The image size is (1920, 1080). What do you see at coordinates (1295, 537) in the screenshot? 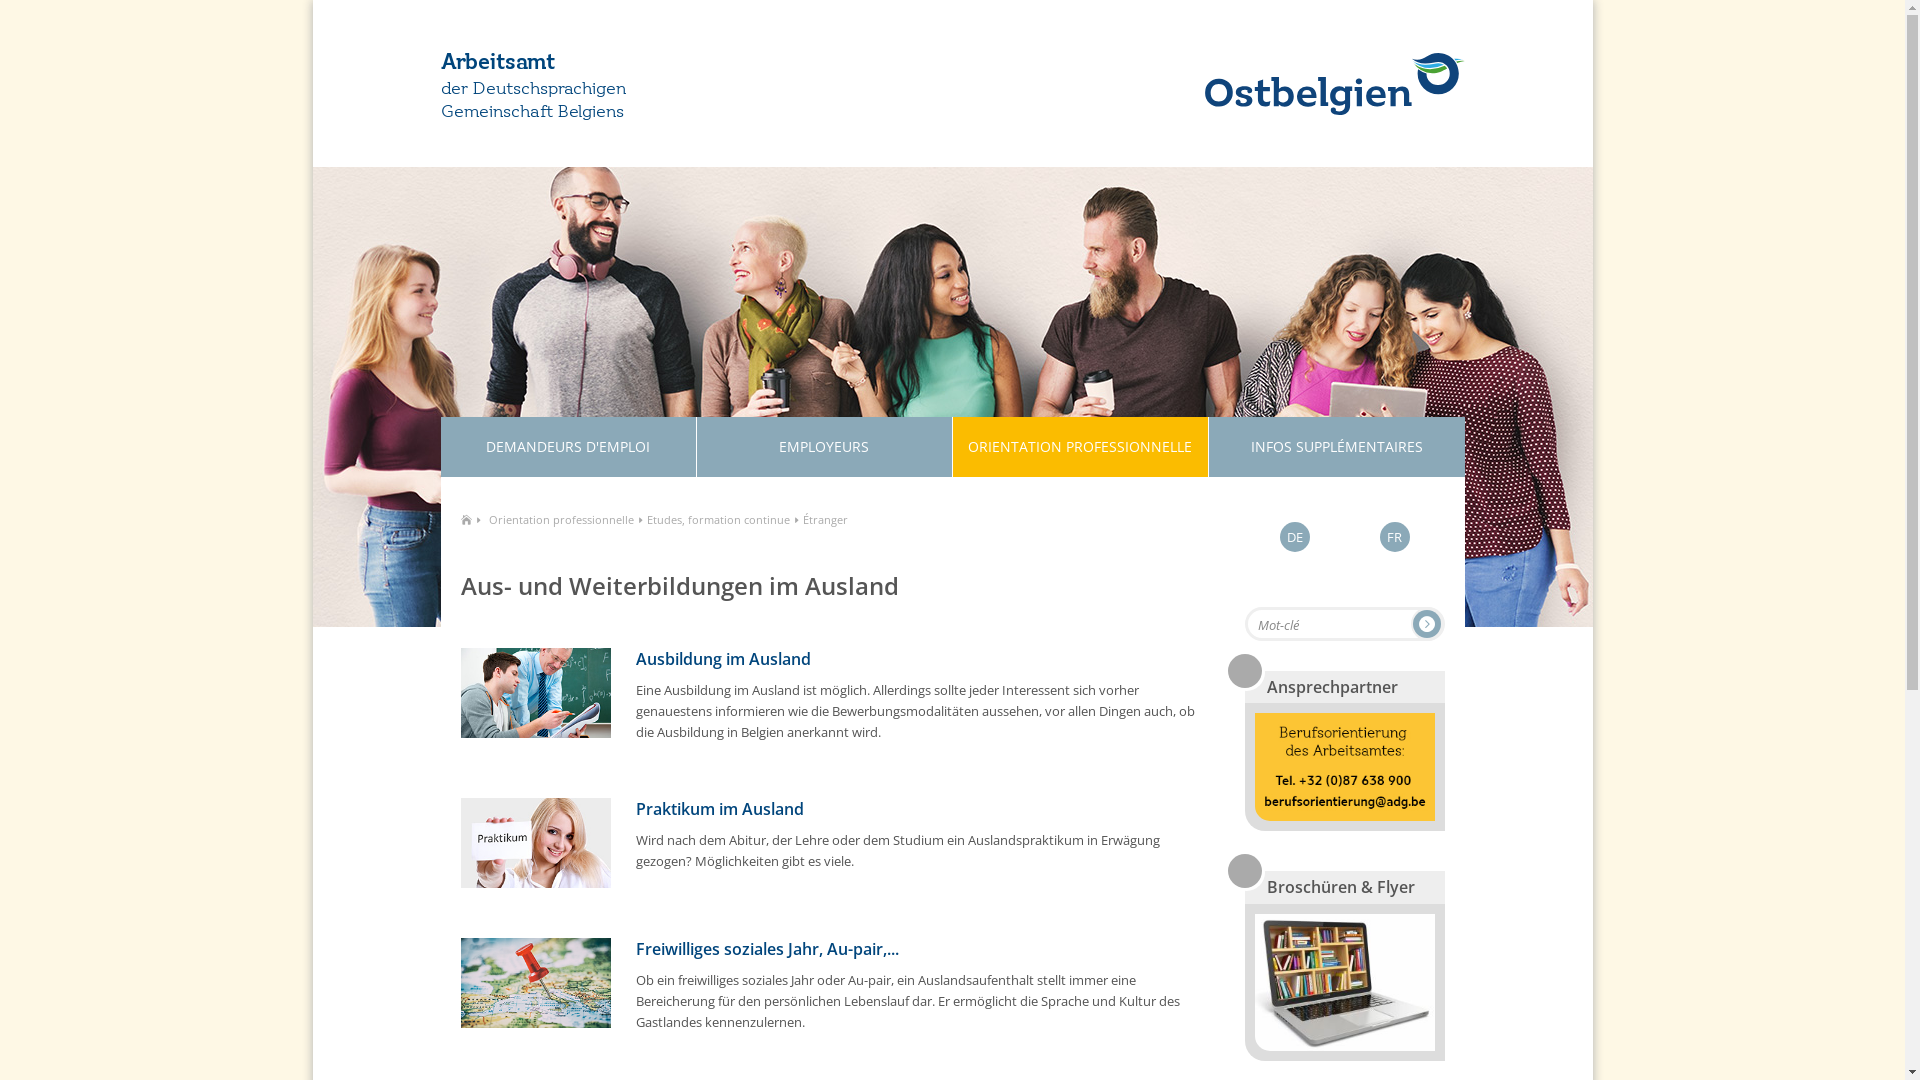
I see `DE` at bounding box center [1295, 537].